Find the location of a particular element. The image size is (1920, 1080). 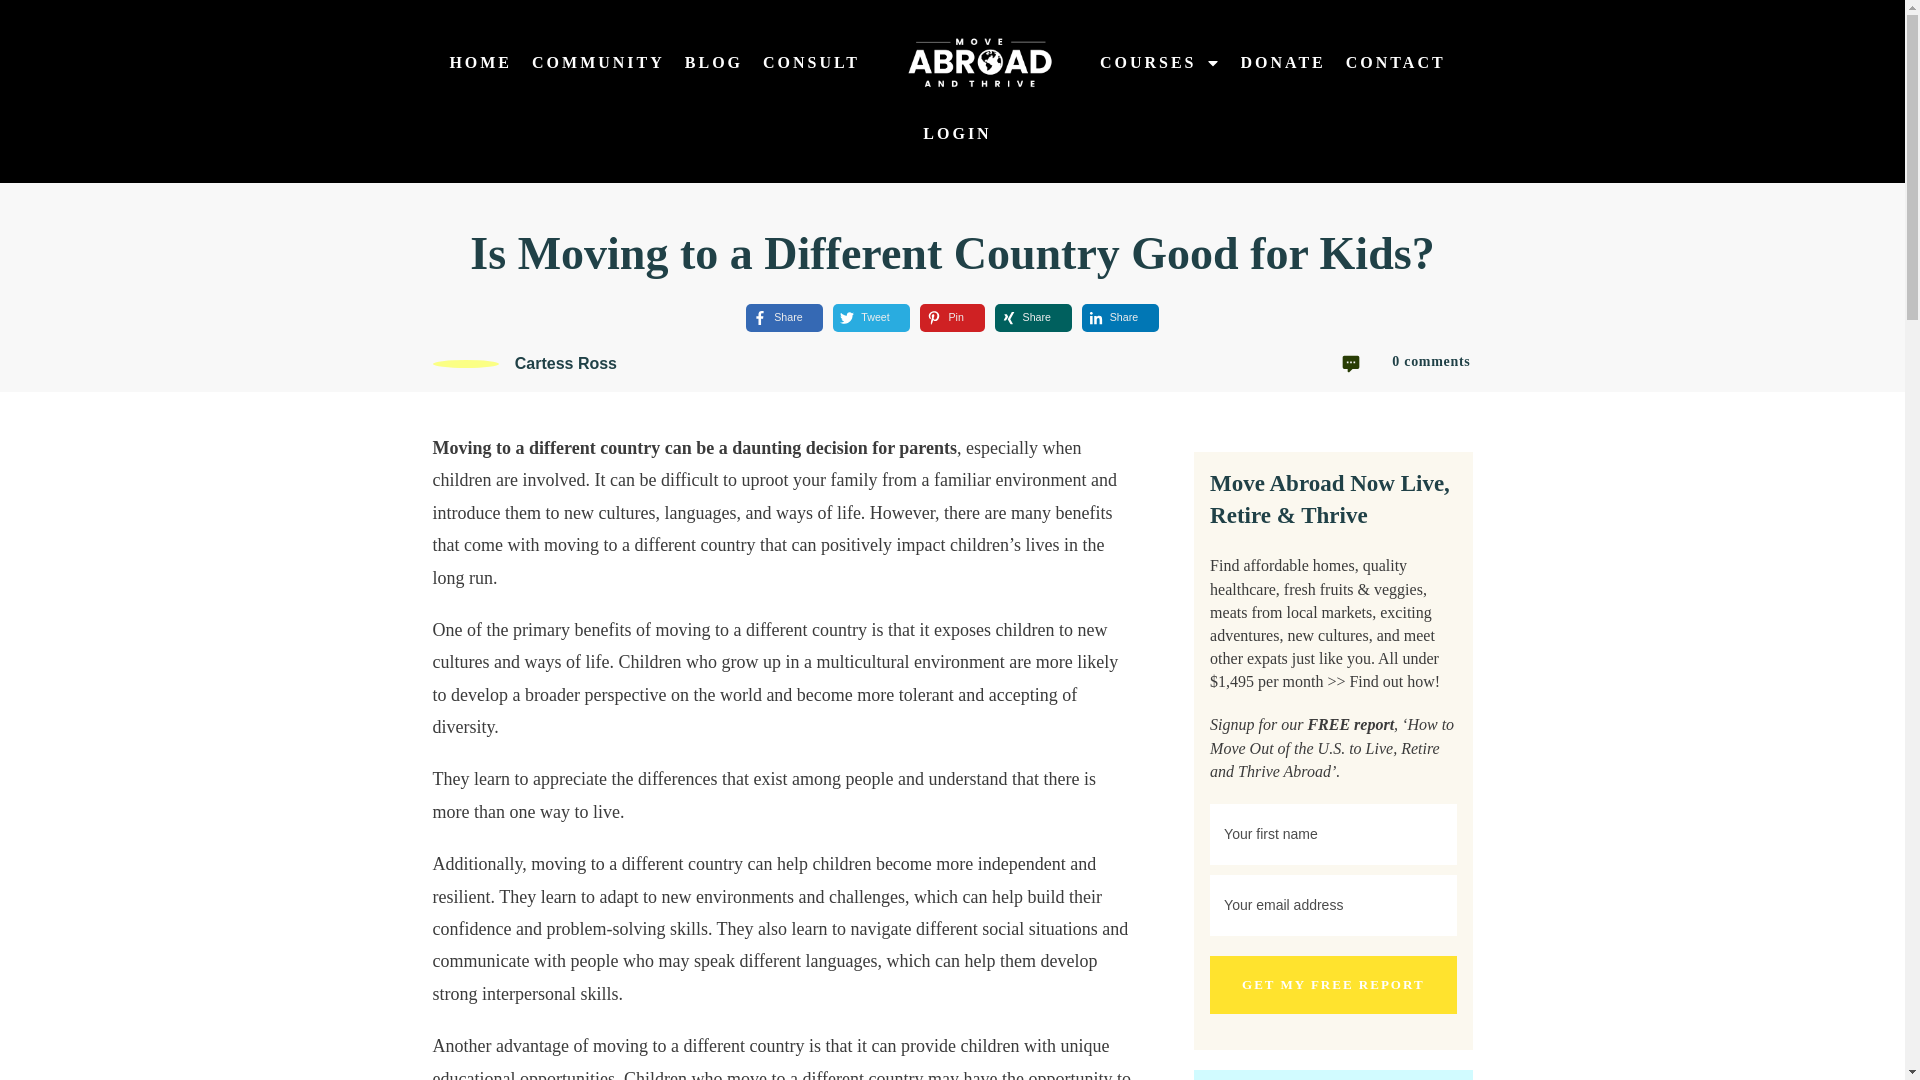

CONSULT is located at coordinates (811, 62).